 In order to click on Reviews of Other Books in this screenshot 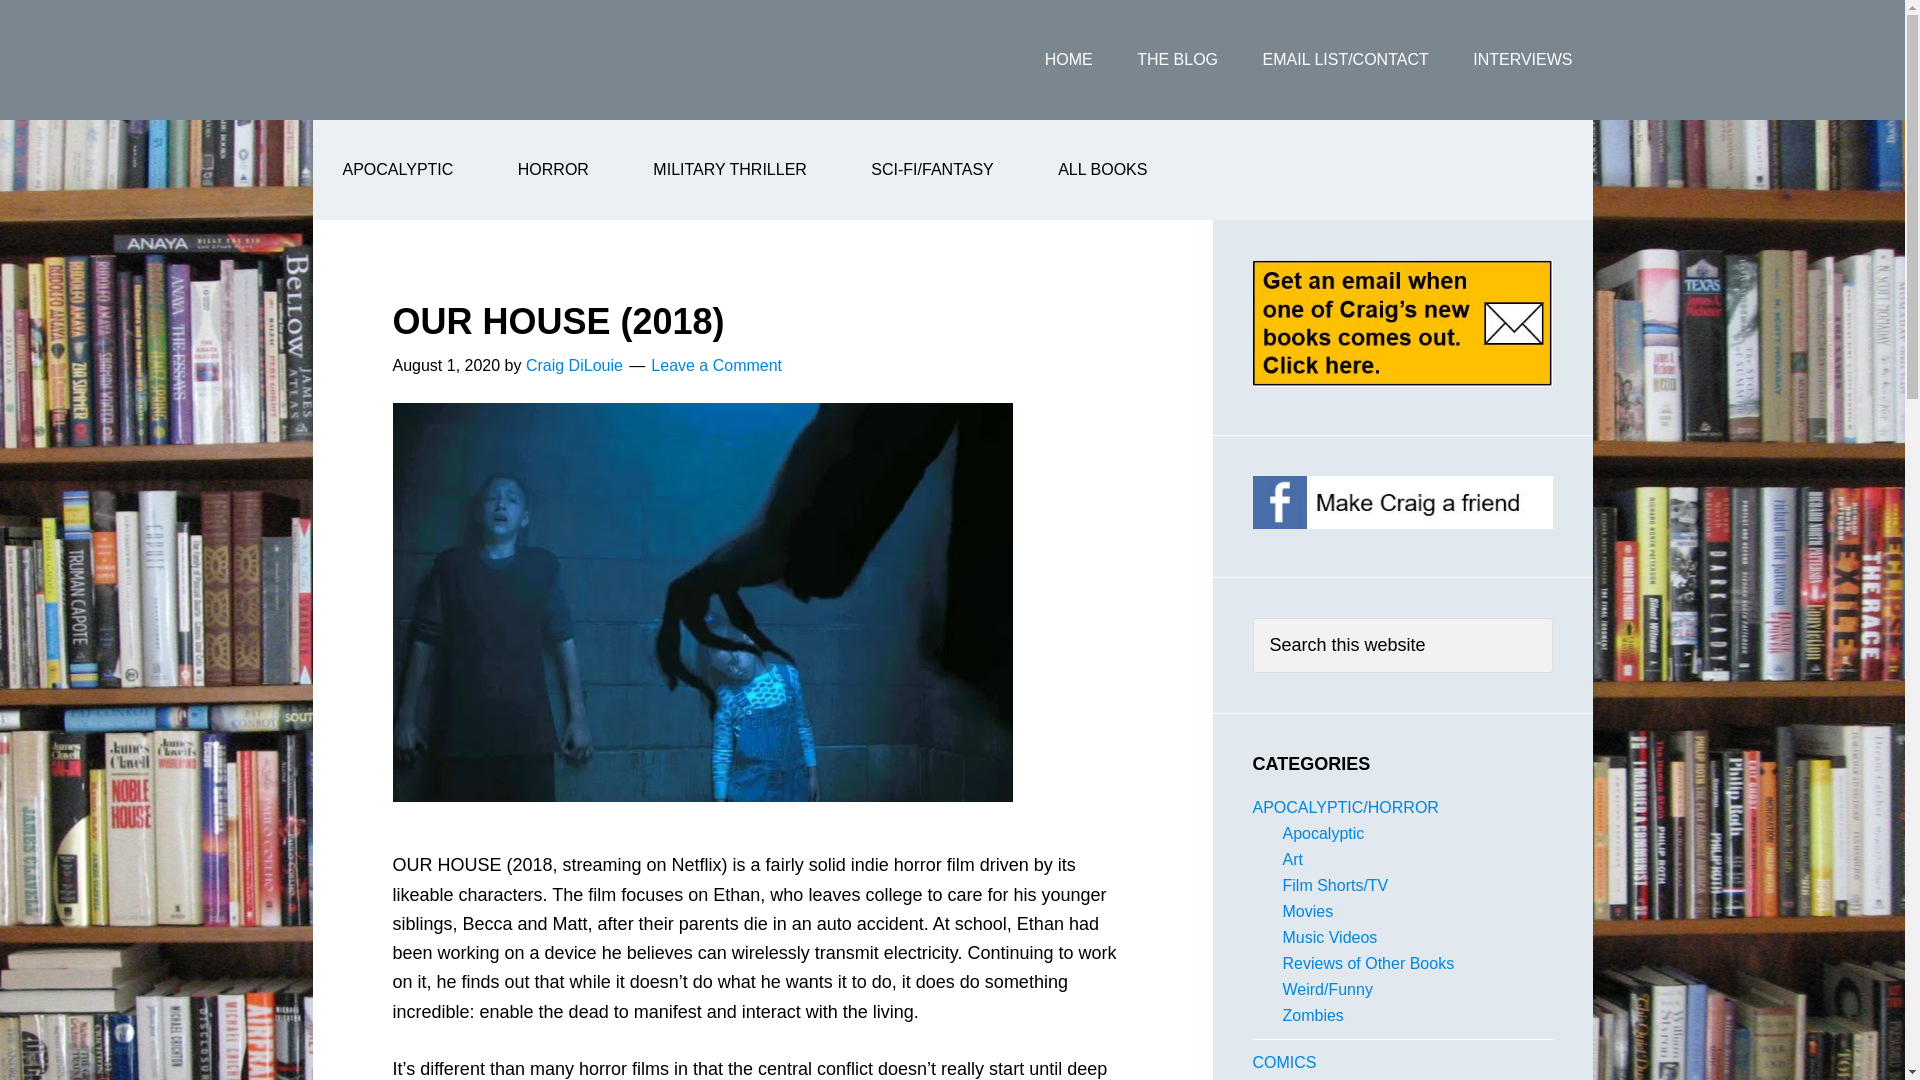, I will do `click(1368, 963)`.